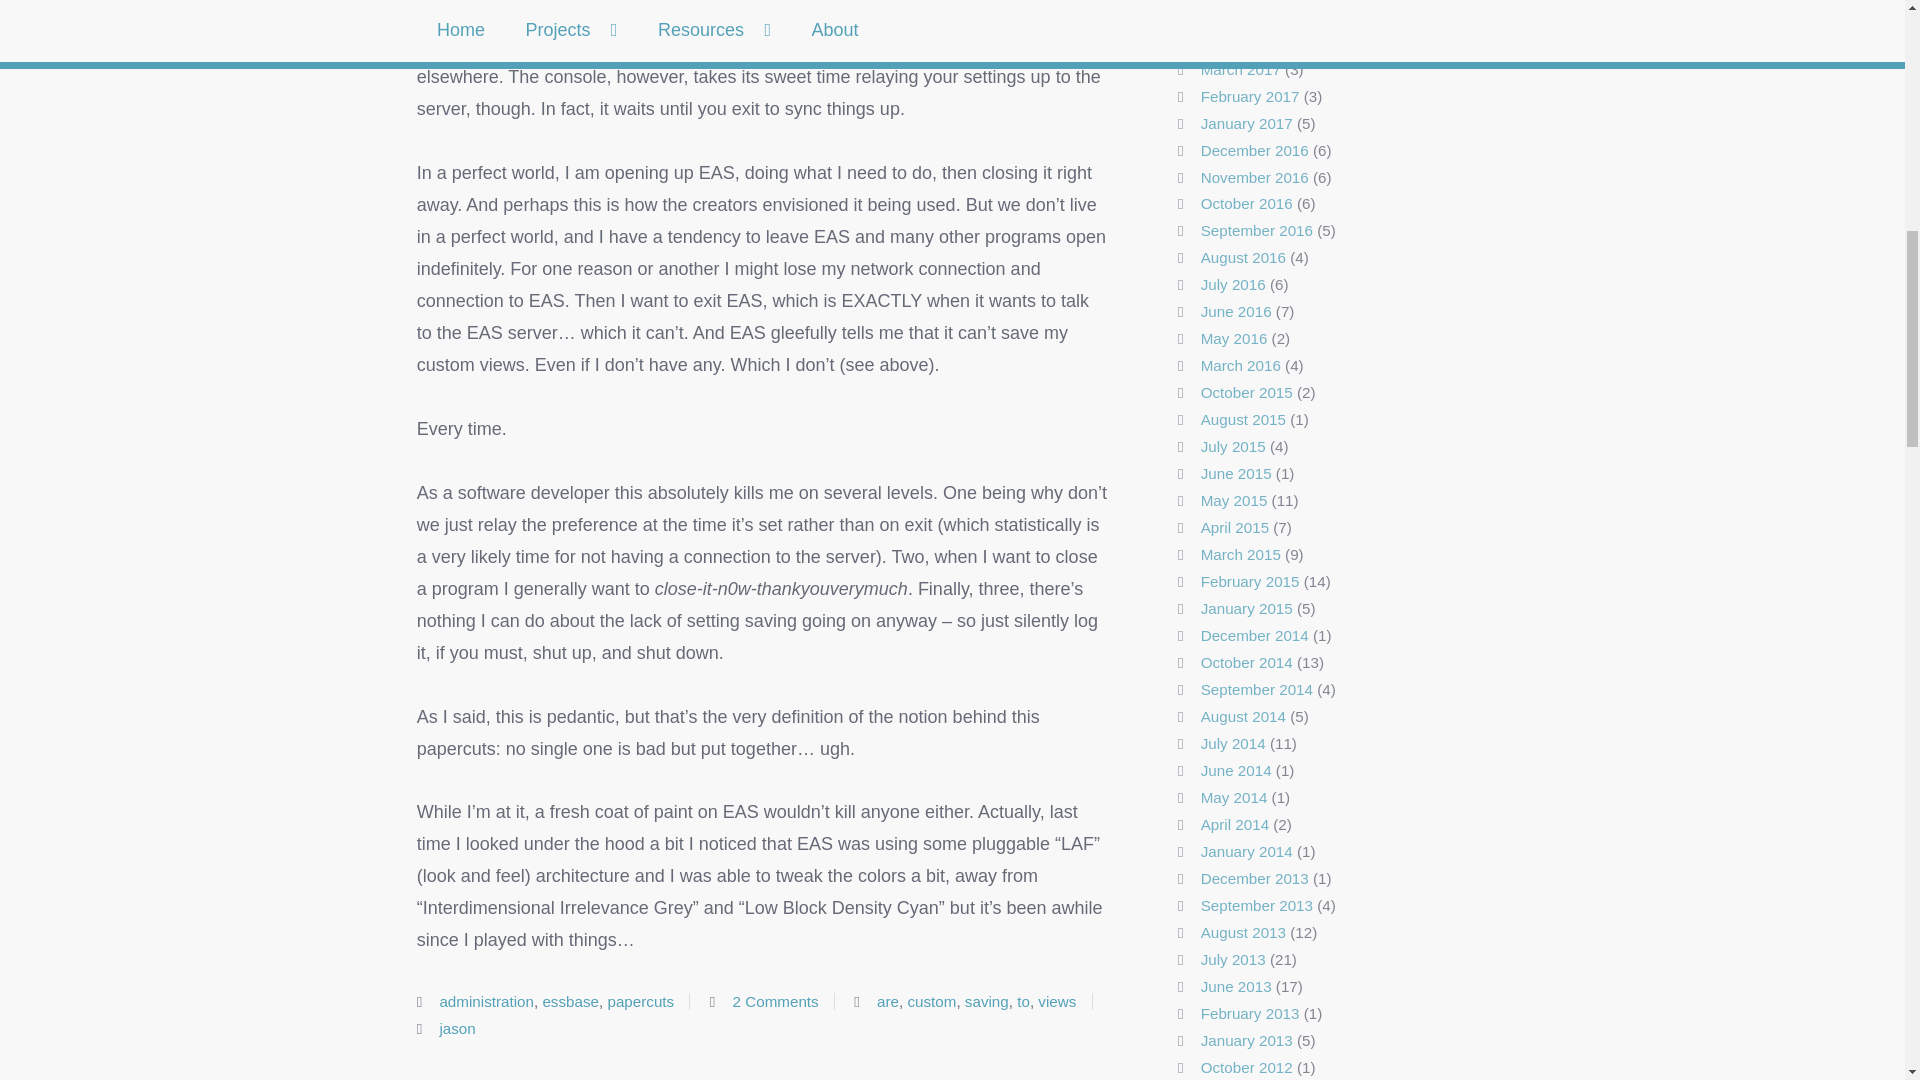  What do you see at coordinates (456, 1028) in the screenshot?
I see `Posts by jason` at bounding box center [456, 1028].